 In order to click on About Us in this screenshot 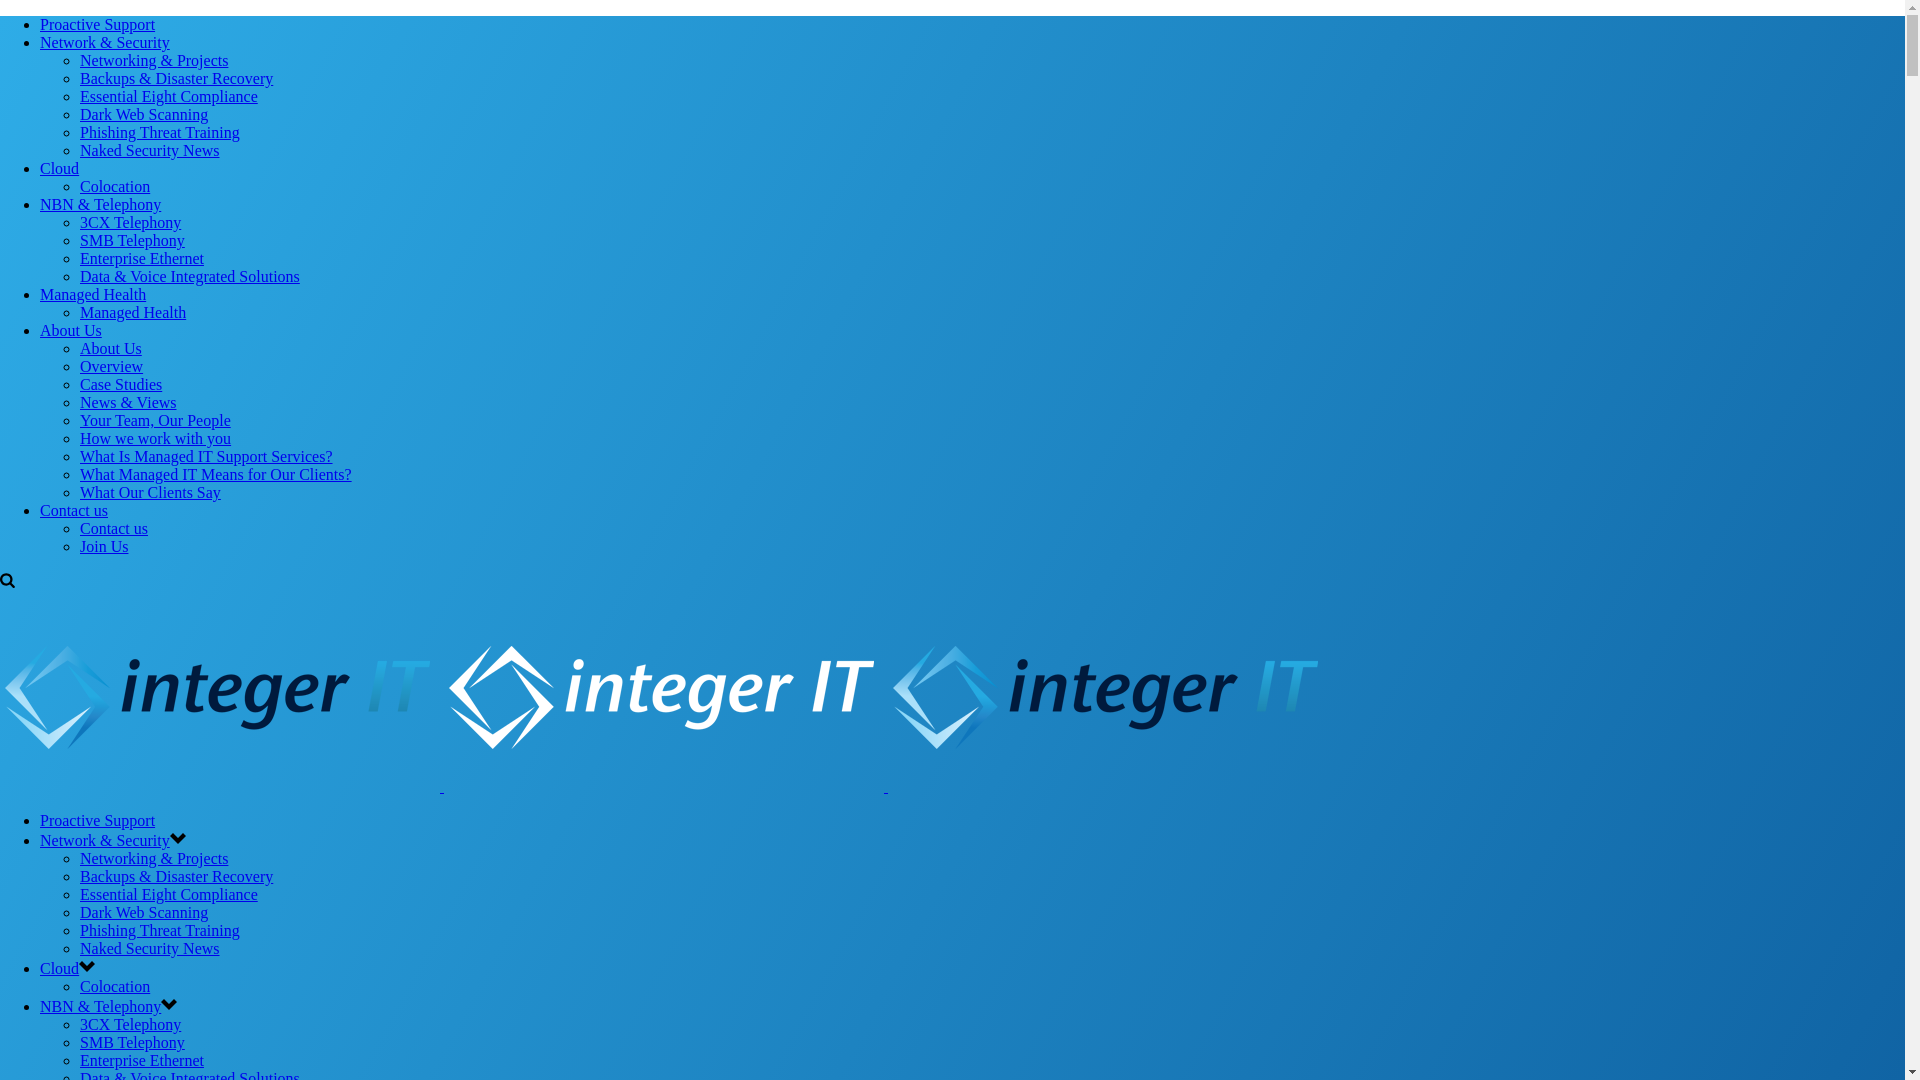, I will do `click(71, 330)`.